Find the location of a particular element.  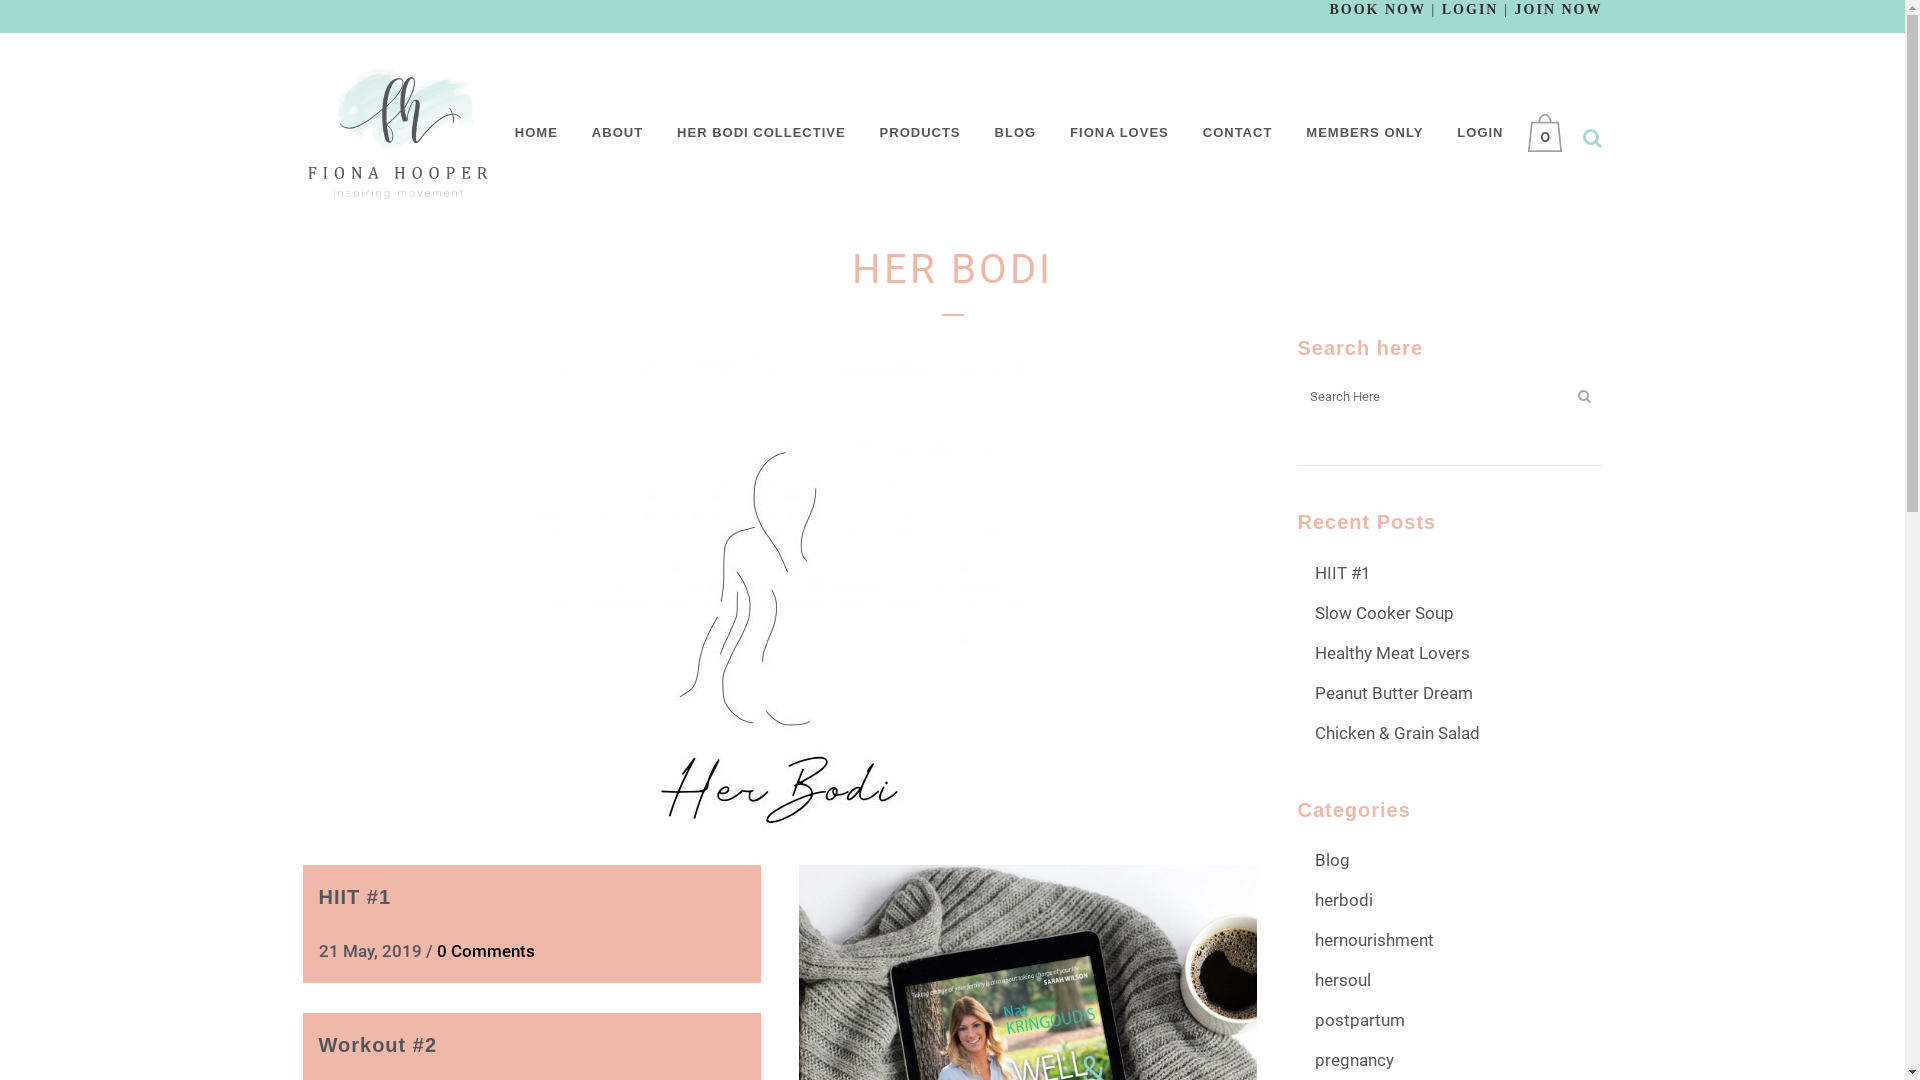

hernourishment is located at coordinates (1374, 940).